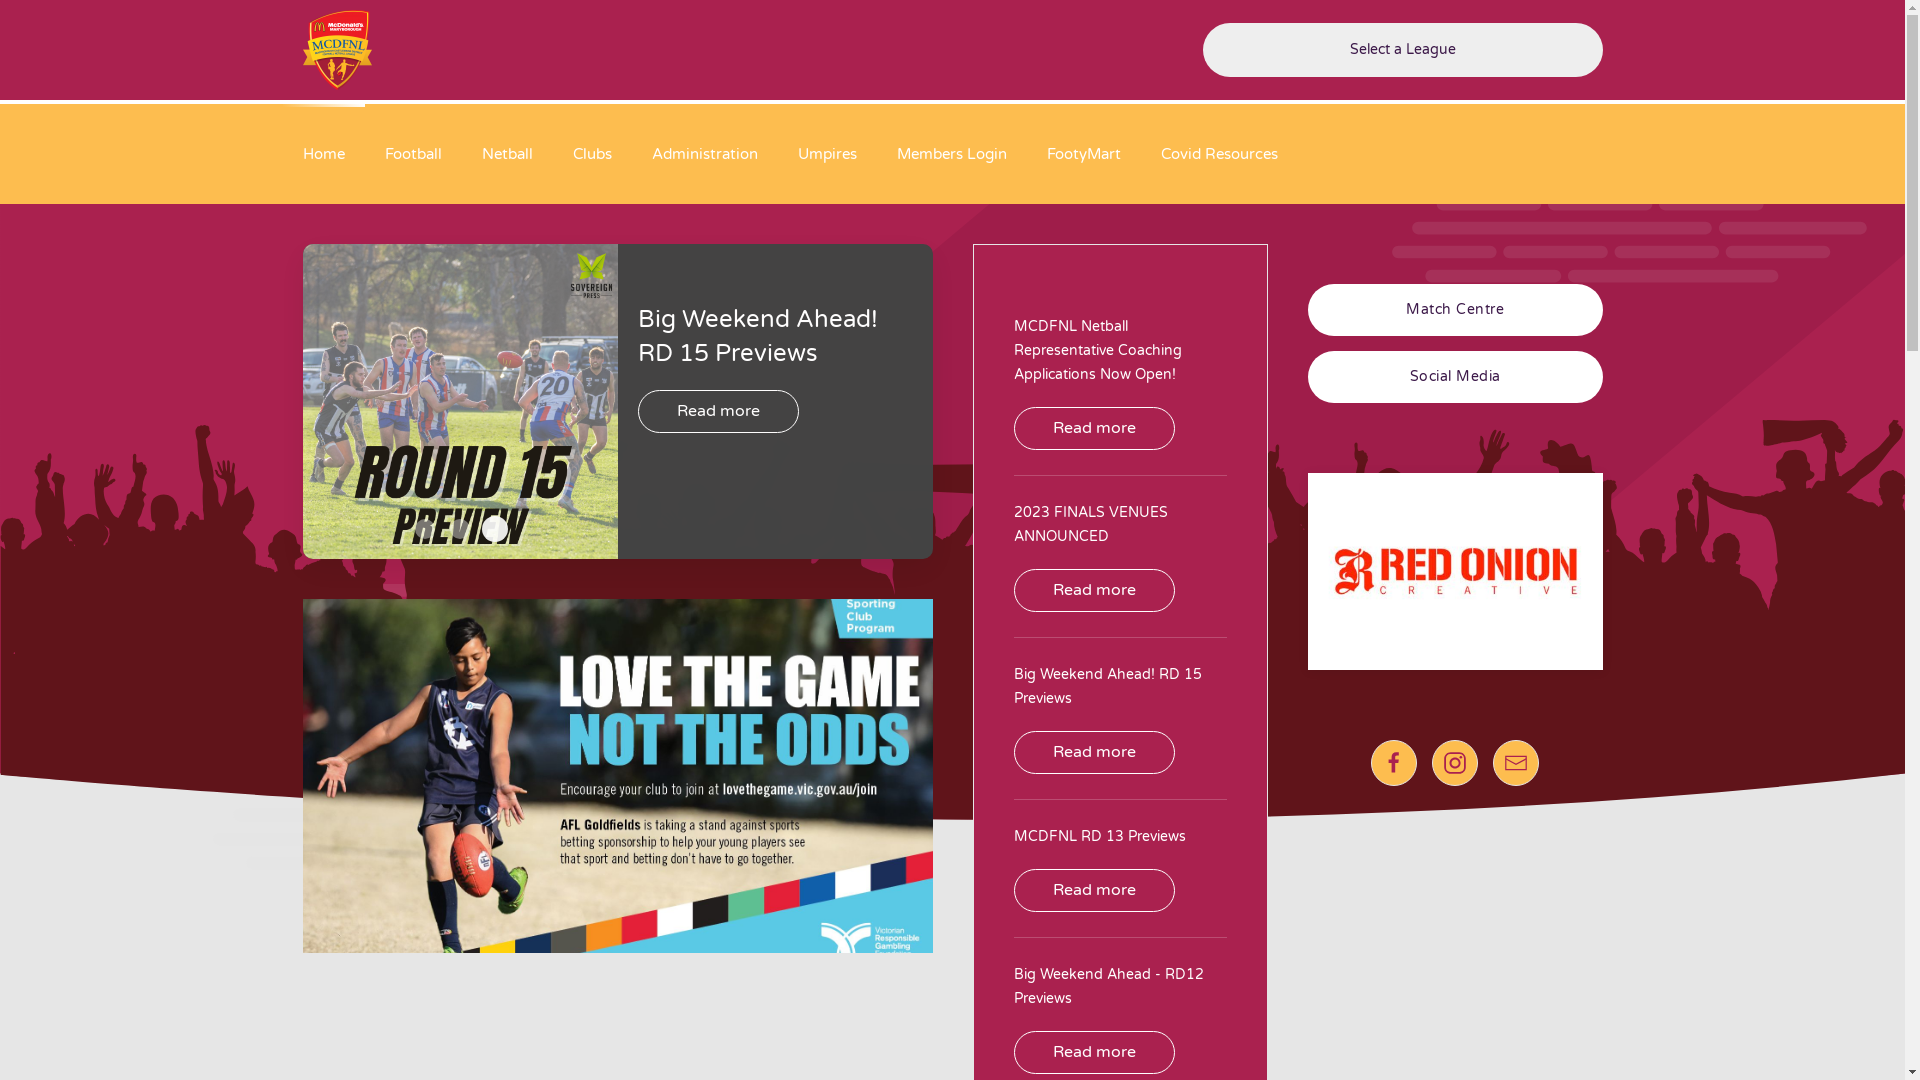  Describe the element at coordinates (412, 154) in the screenshot. I see `Football` at that location.